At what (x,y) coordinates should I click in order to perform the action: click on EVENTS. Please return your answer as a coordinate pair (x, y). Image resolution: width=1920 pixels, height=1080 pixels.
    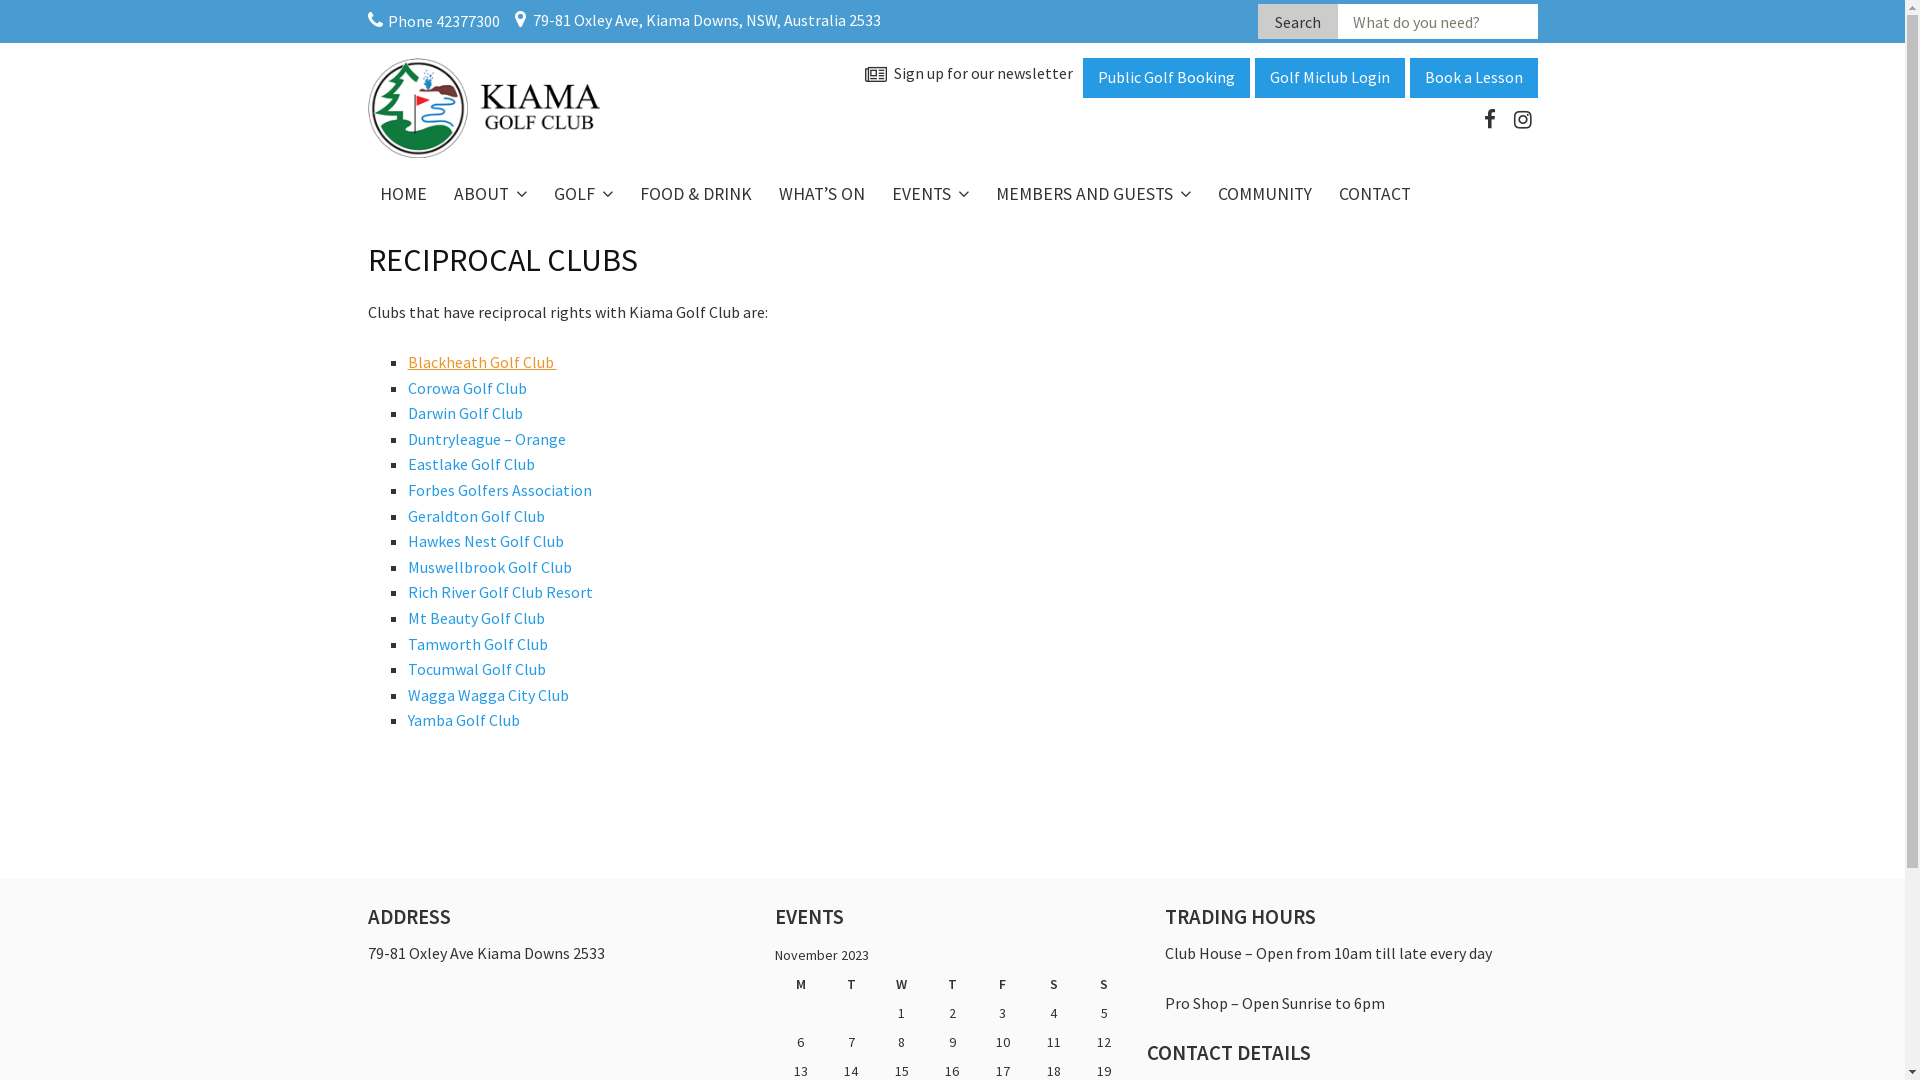
    Looking at the image, I should click on (930, 194).